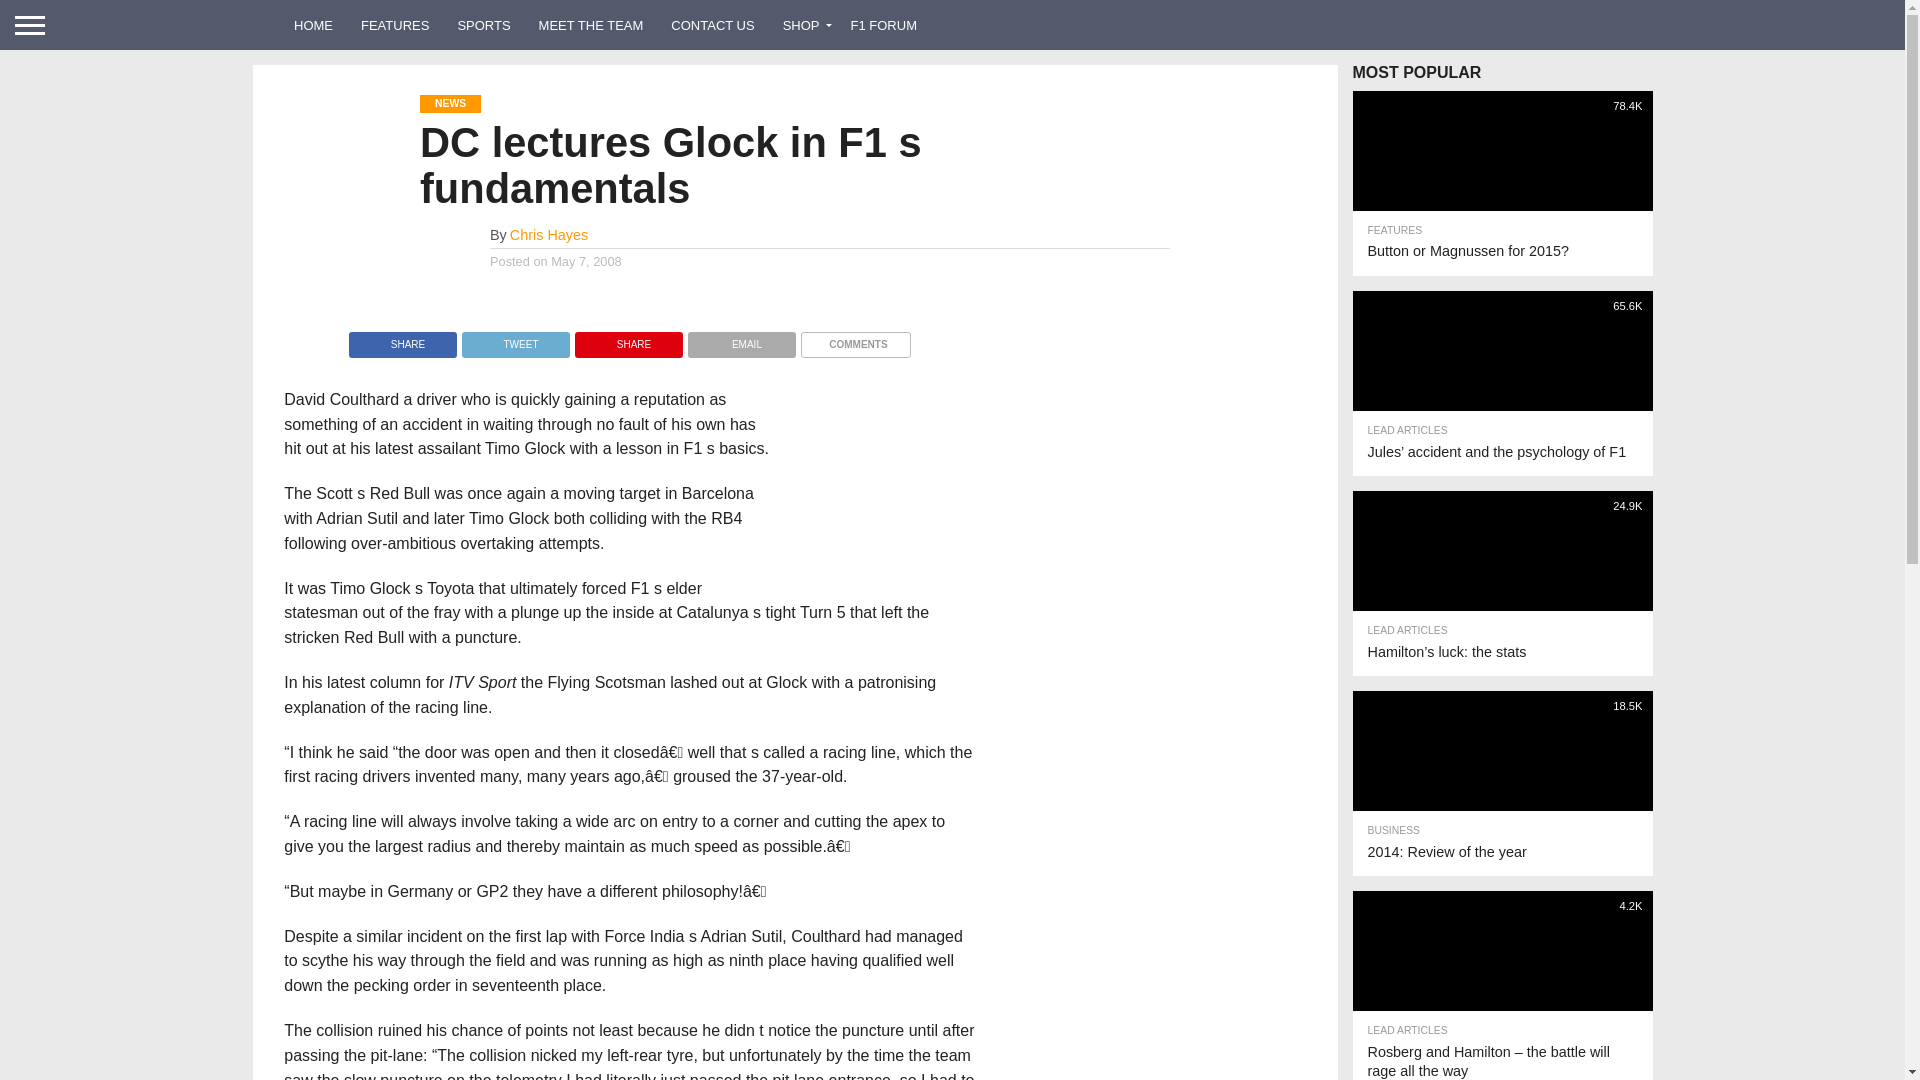 This screenshot has width=1920, height=1080. I want to click on MEET THE TEAM, so click(591, 24).